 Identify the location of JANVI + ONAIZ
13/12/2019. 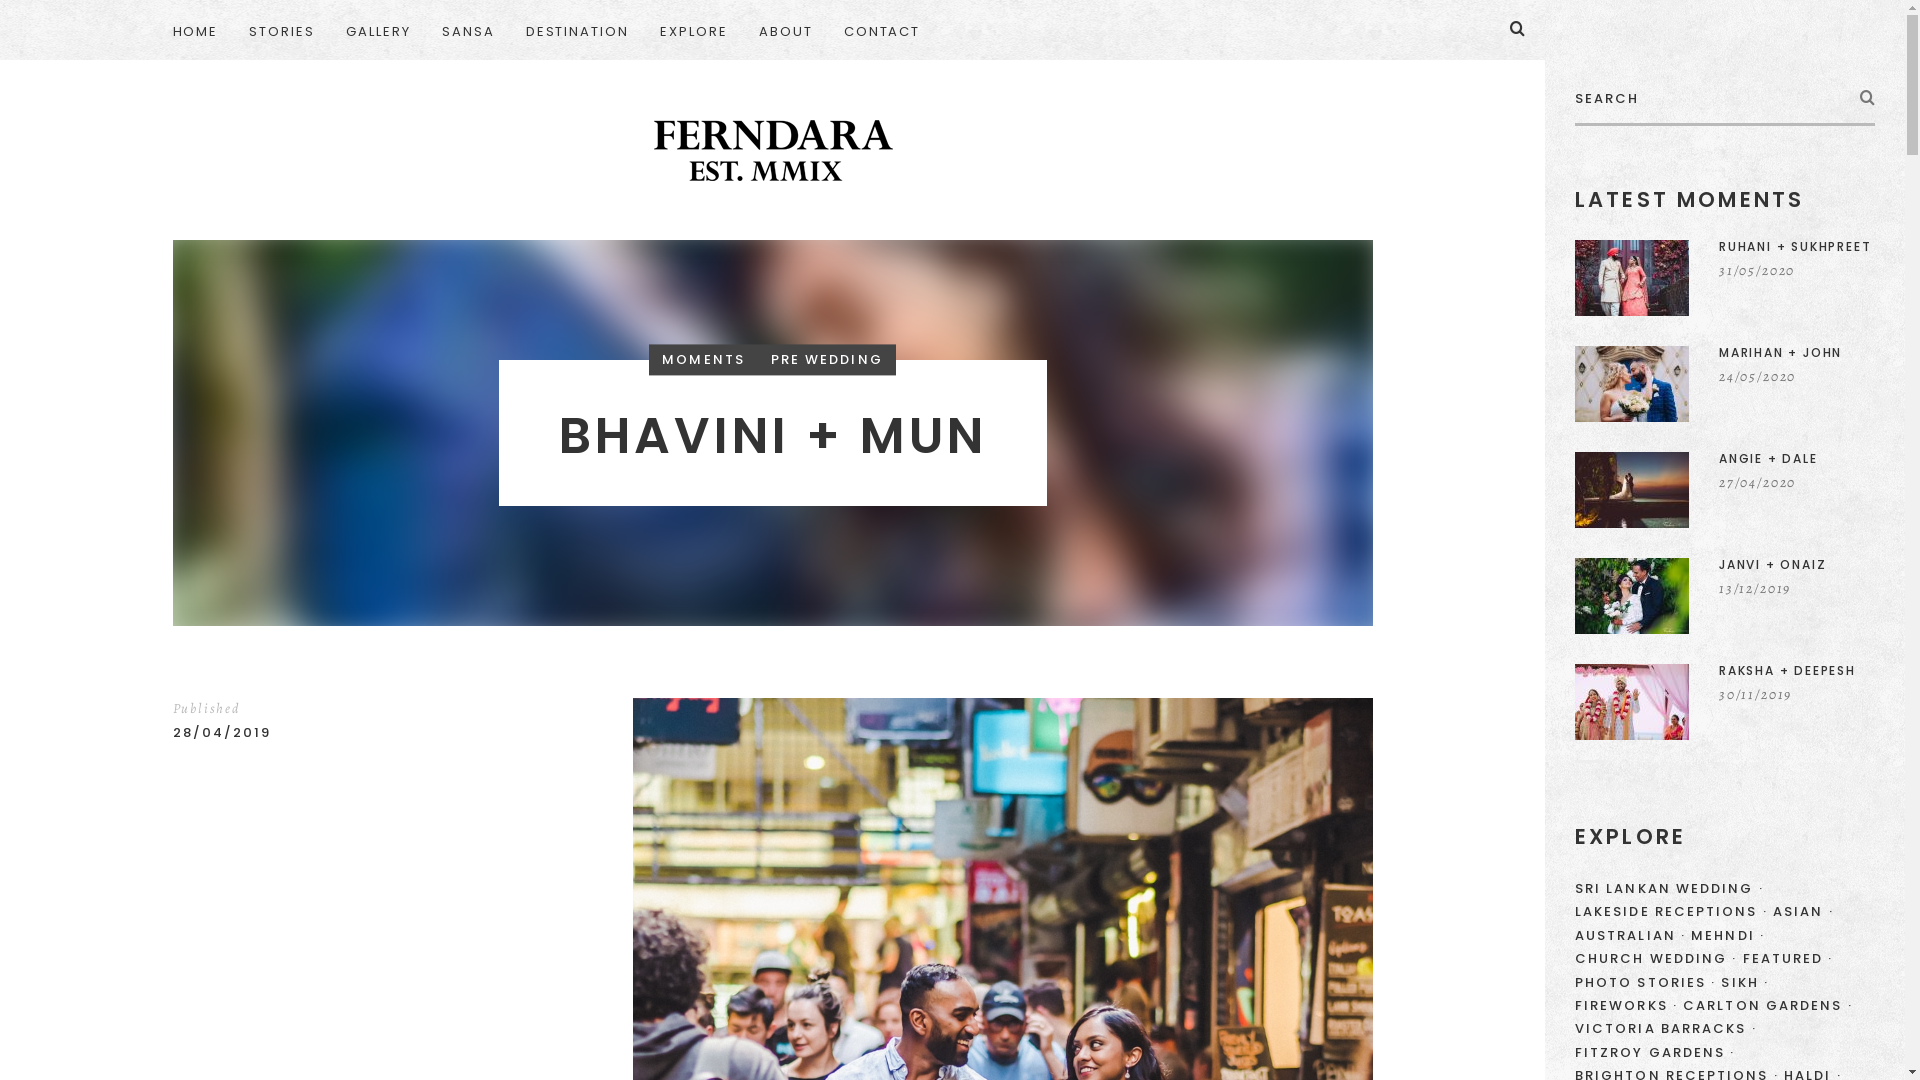
(1725, 596).